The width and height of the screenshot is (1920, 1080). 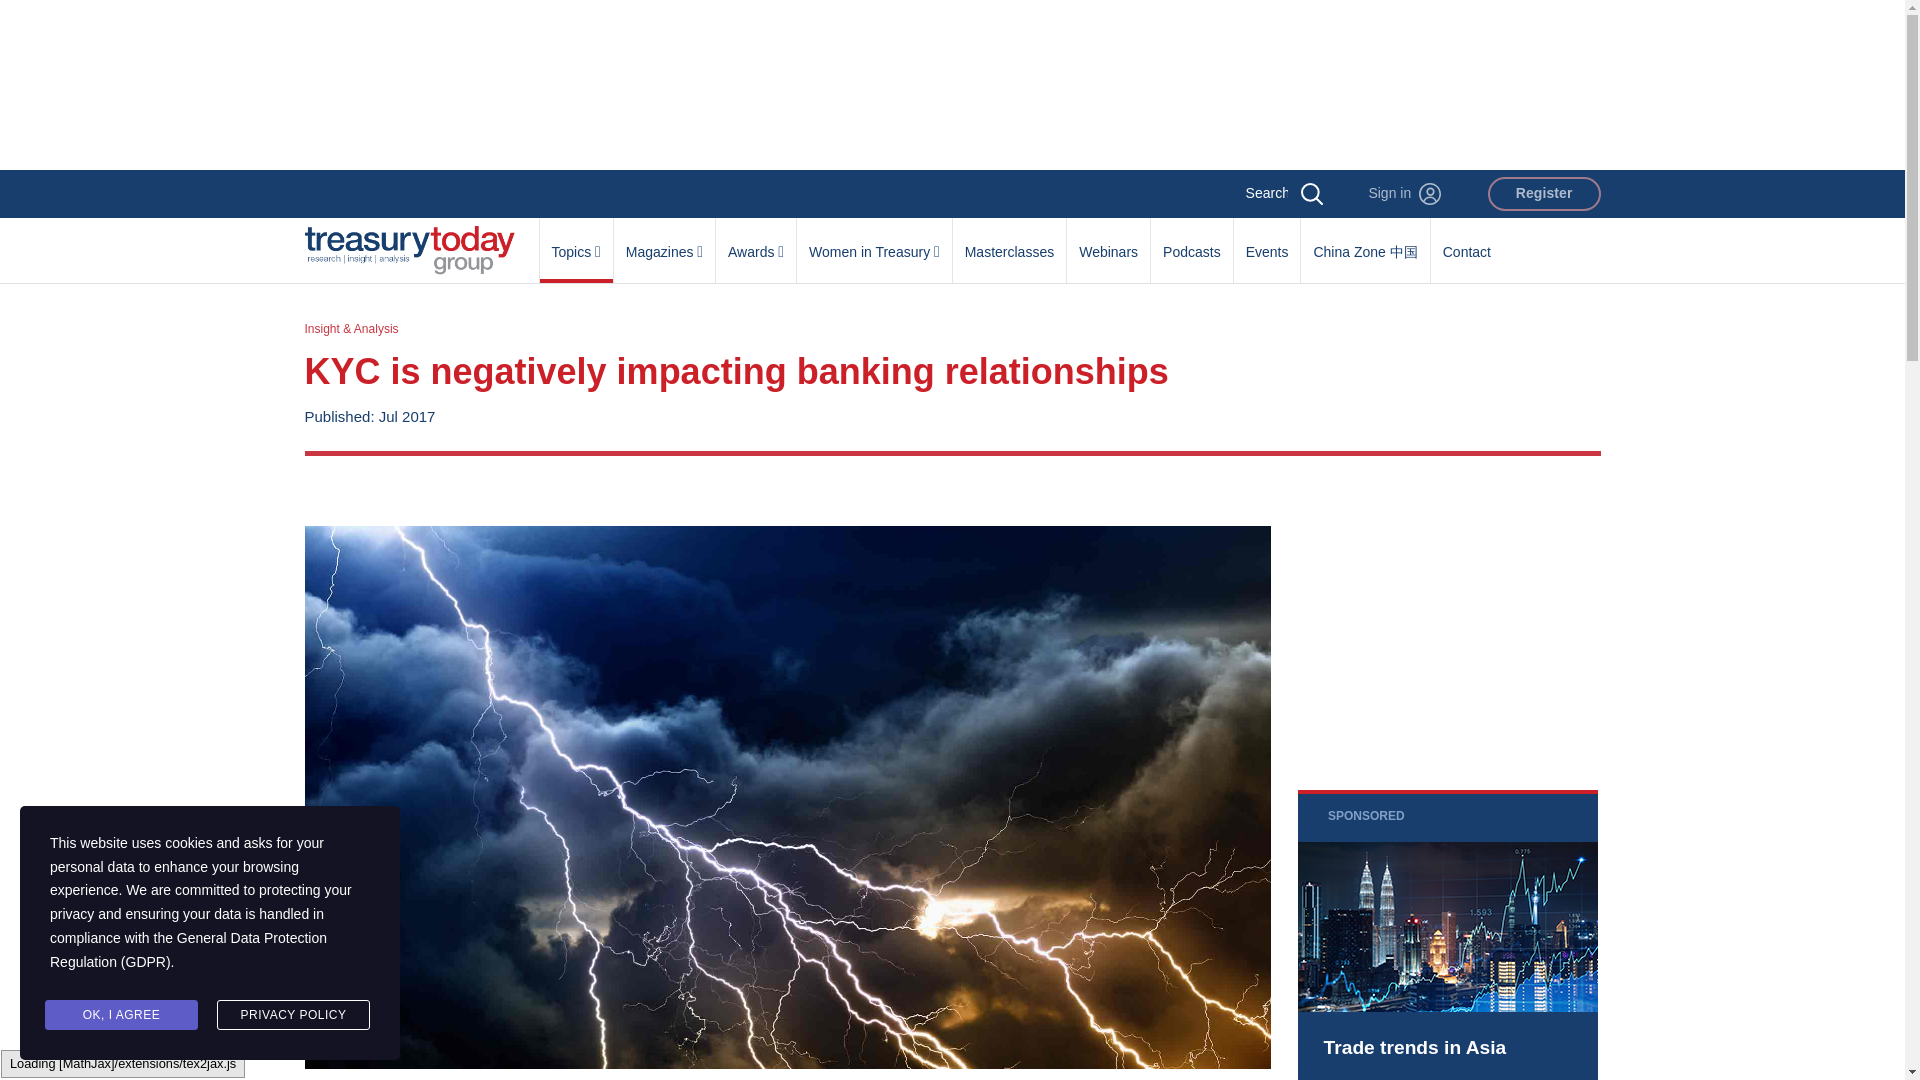 What do you see at coordinates (664, 241) in the screenshot?
I see `Magazines ` at bounding box center [664, 241].